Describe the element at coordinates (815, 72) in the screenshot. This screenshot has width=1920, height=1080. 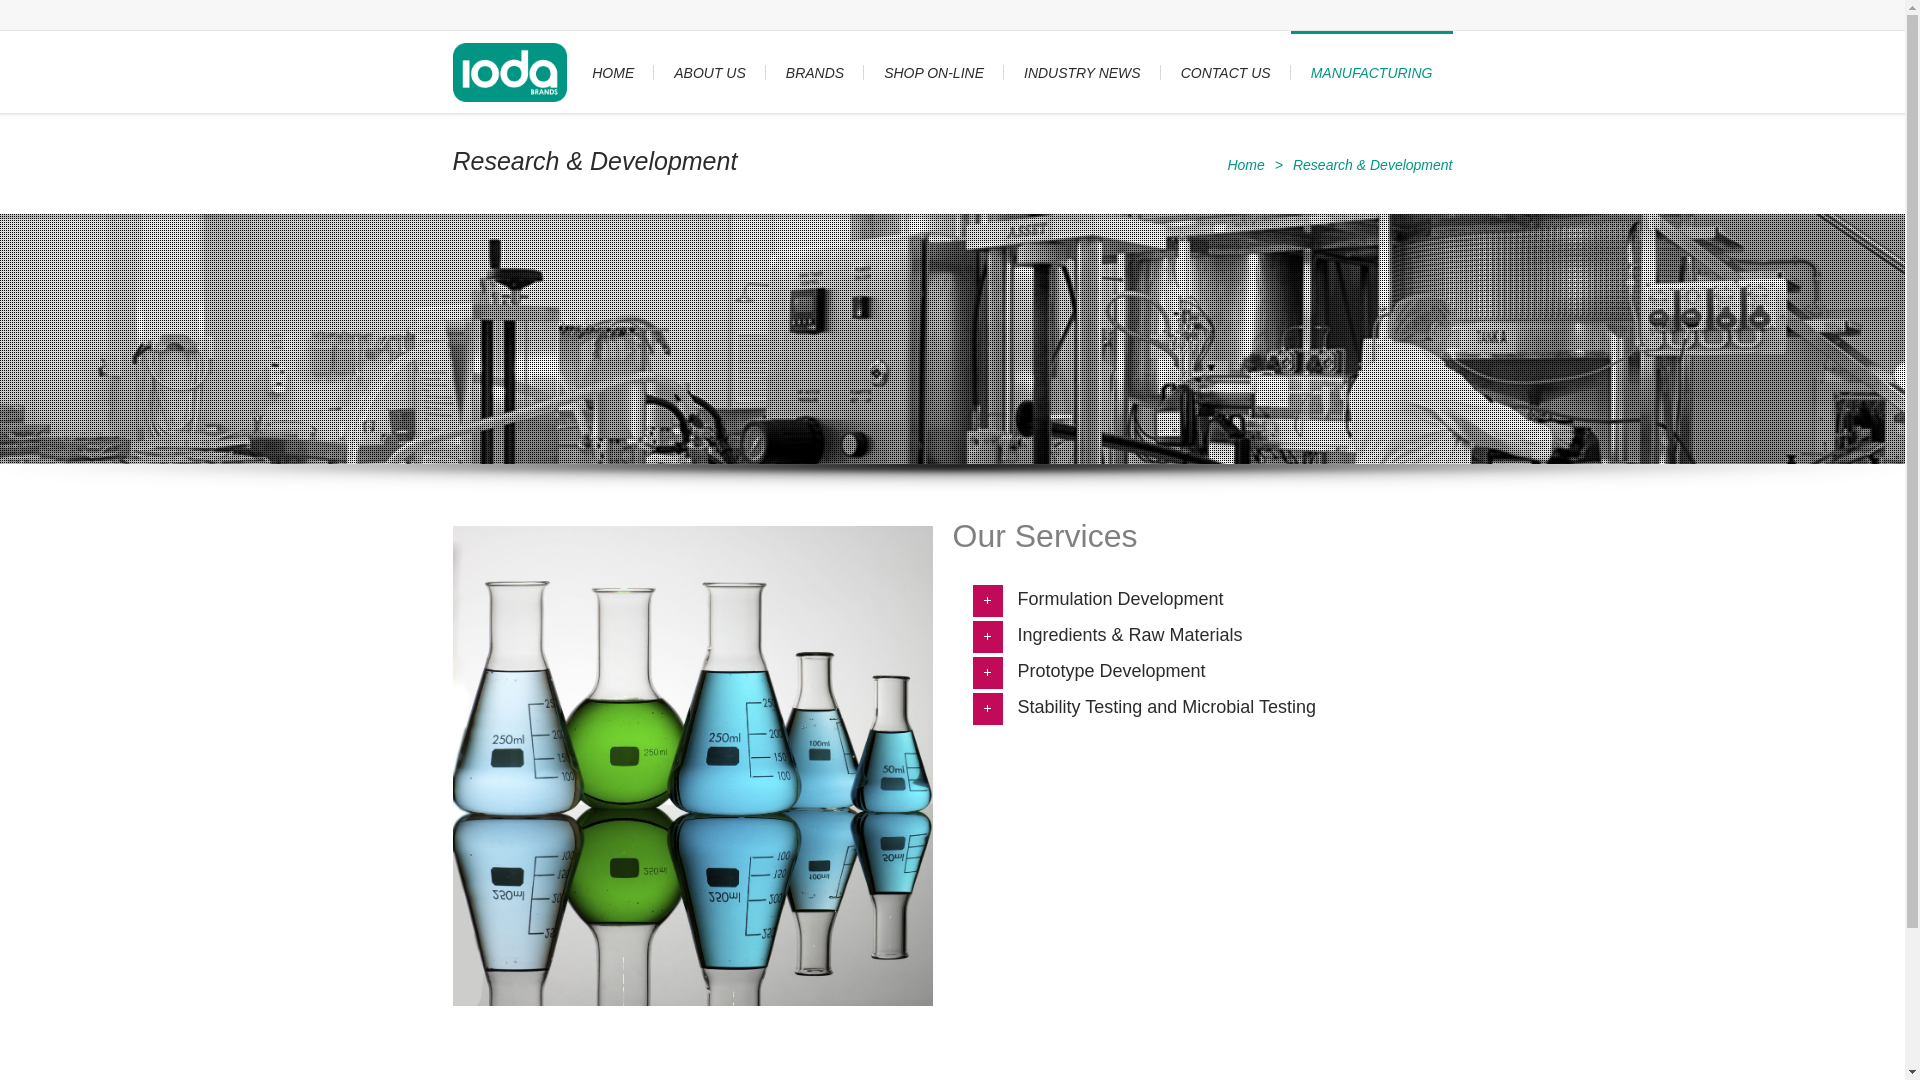
I see `BRANDS` at that location.